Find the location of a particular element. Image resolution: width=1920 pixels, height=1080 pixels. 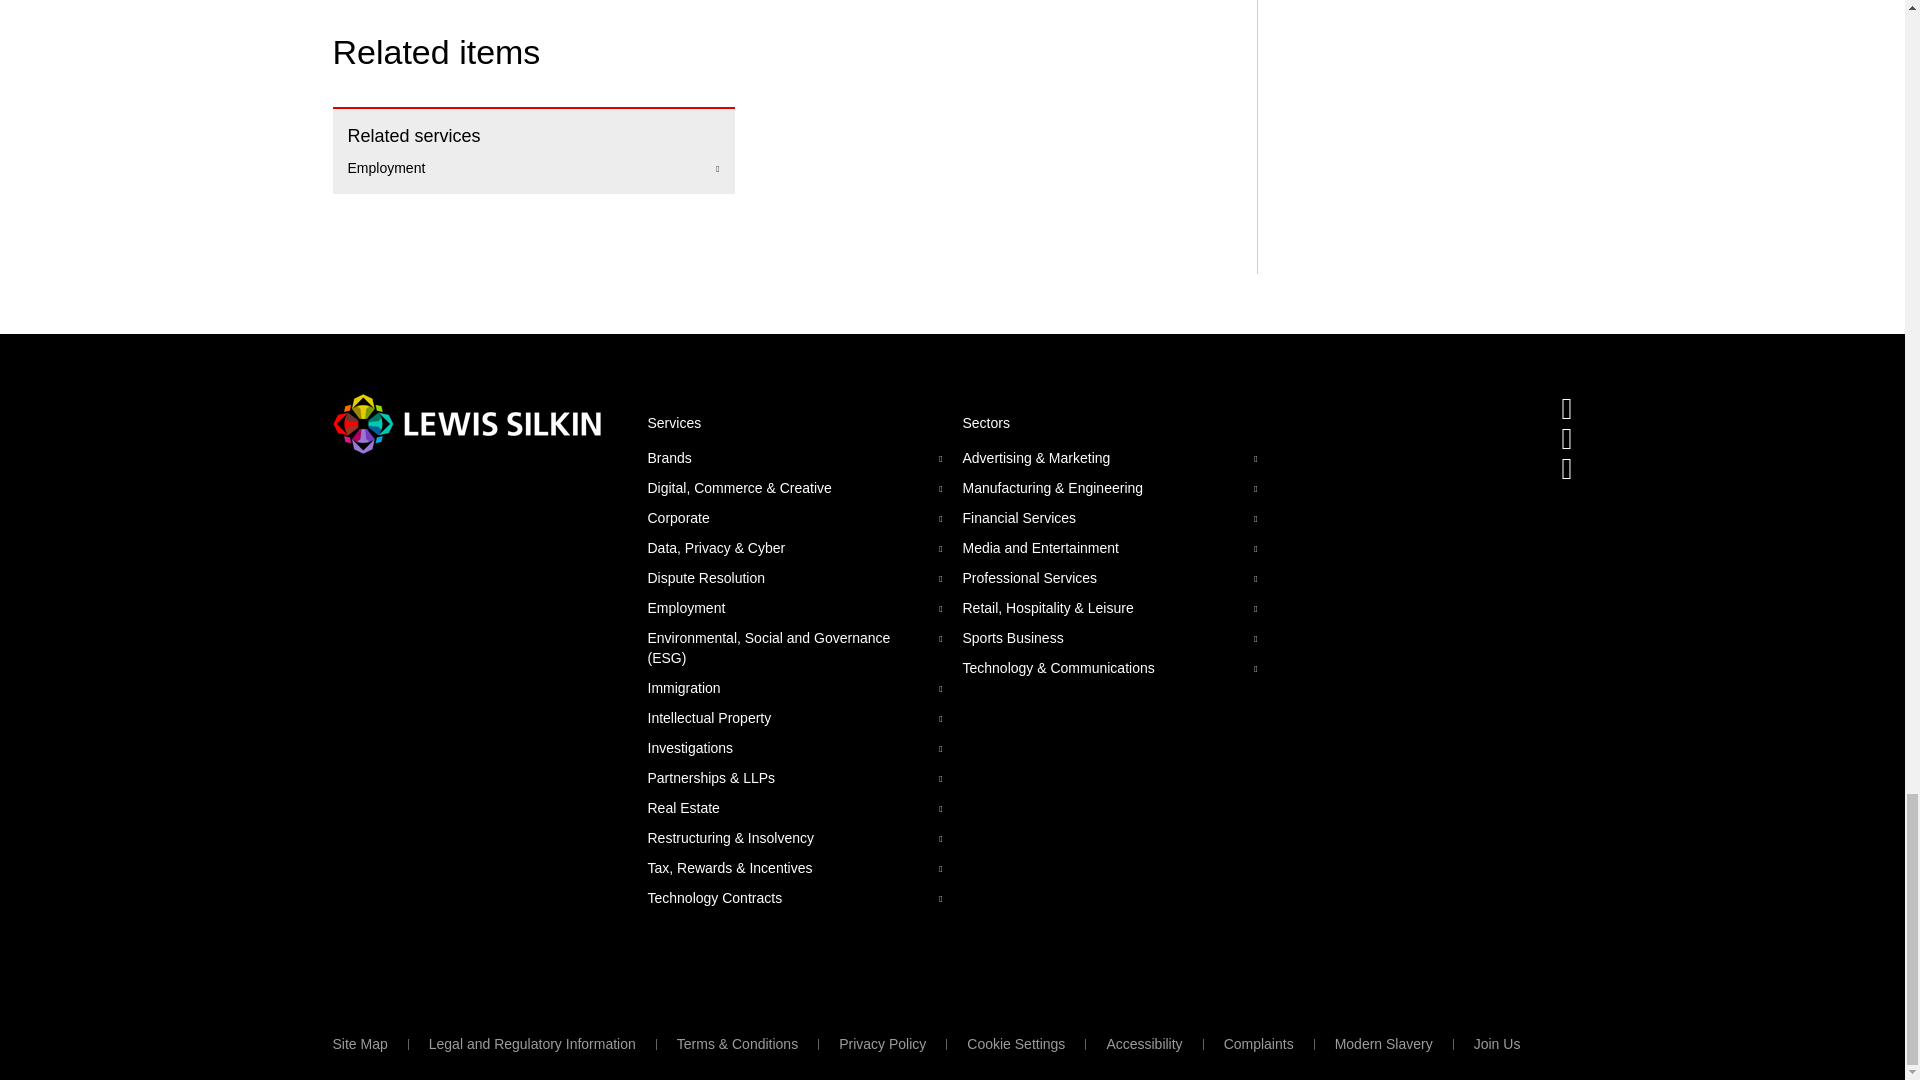

Opens in a new tab is located at coordinates (1567, 408).